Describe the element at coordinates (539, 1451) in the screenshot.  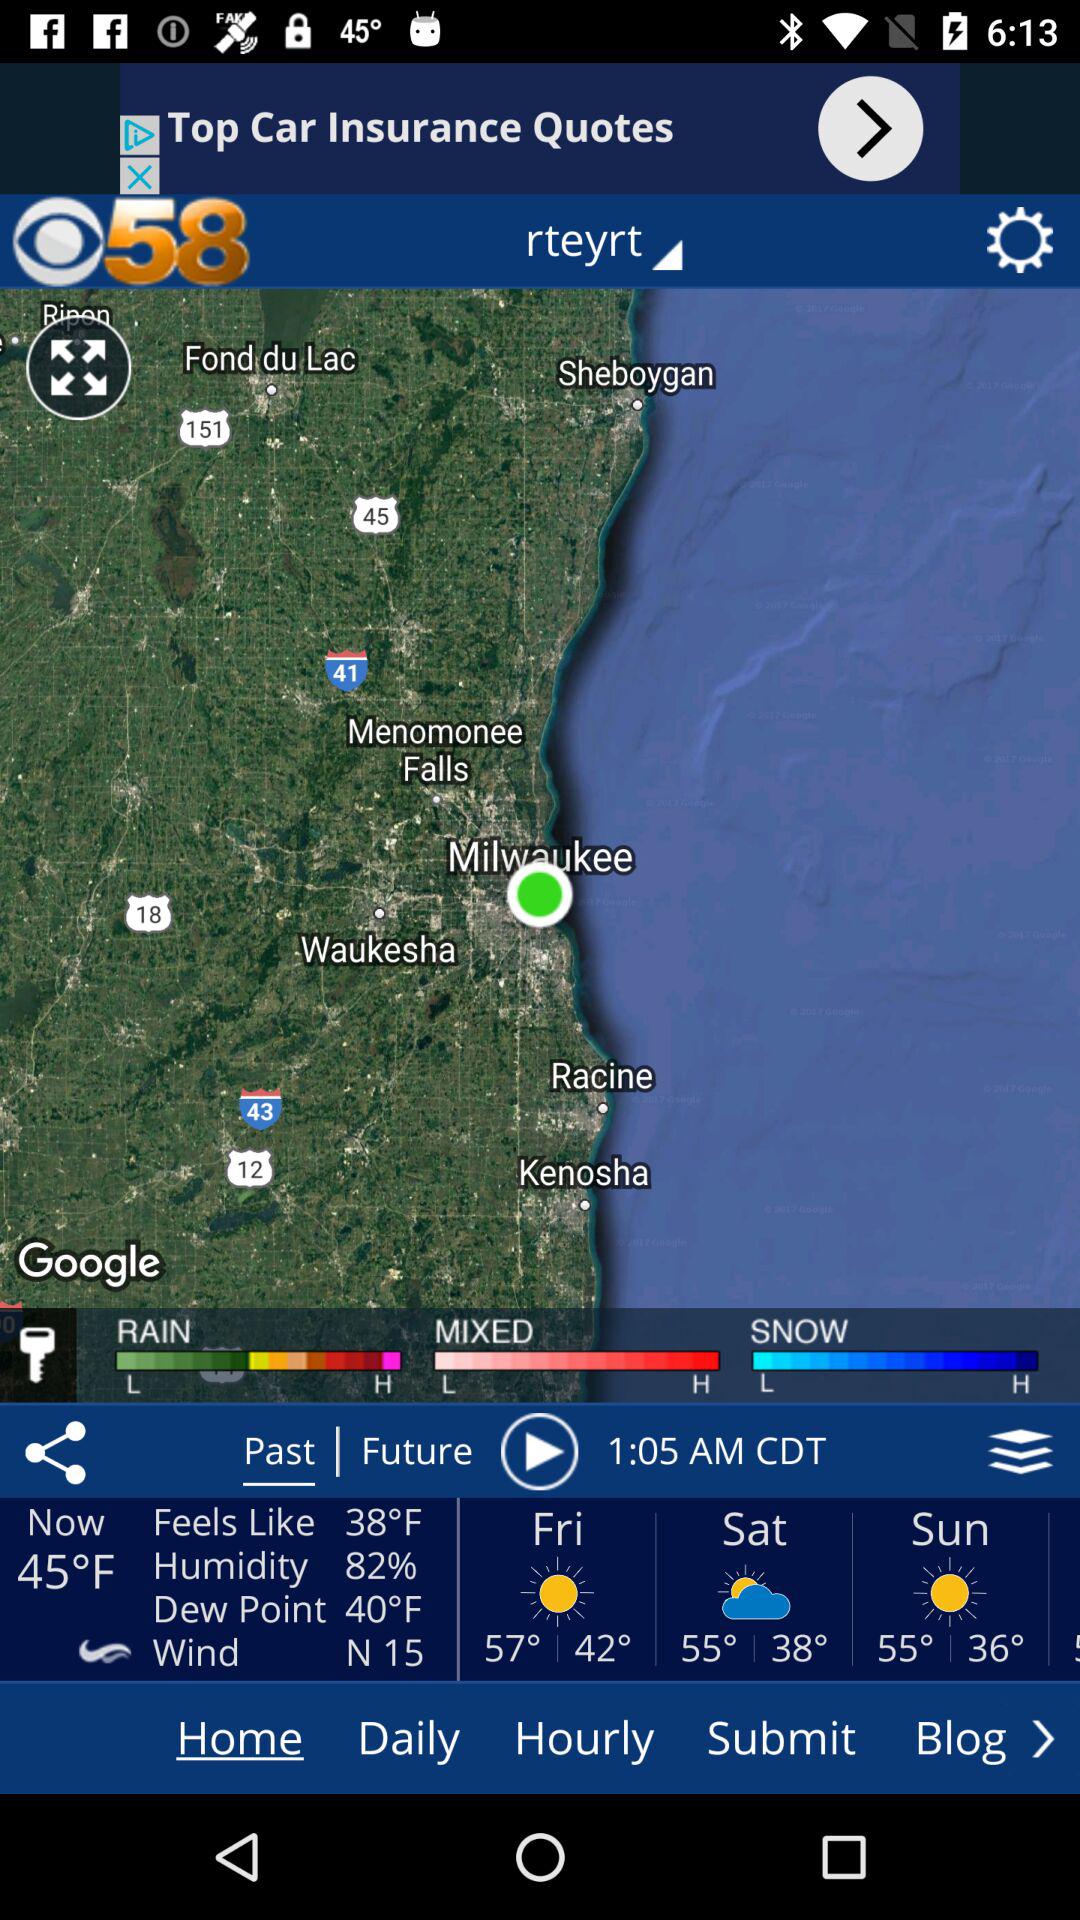
I see `launch the icon above fri item` at that location.